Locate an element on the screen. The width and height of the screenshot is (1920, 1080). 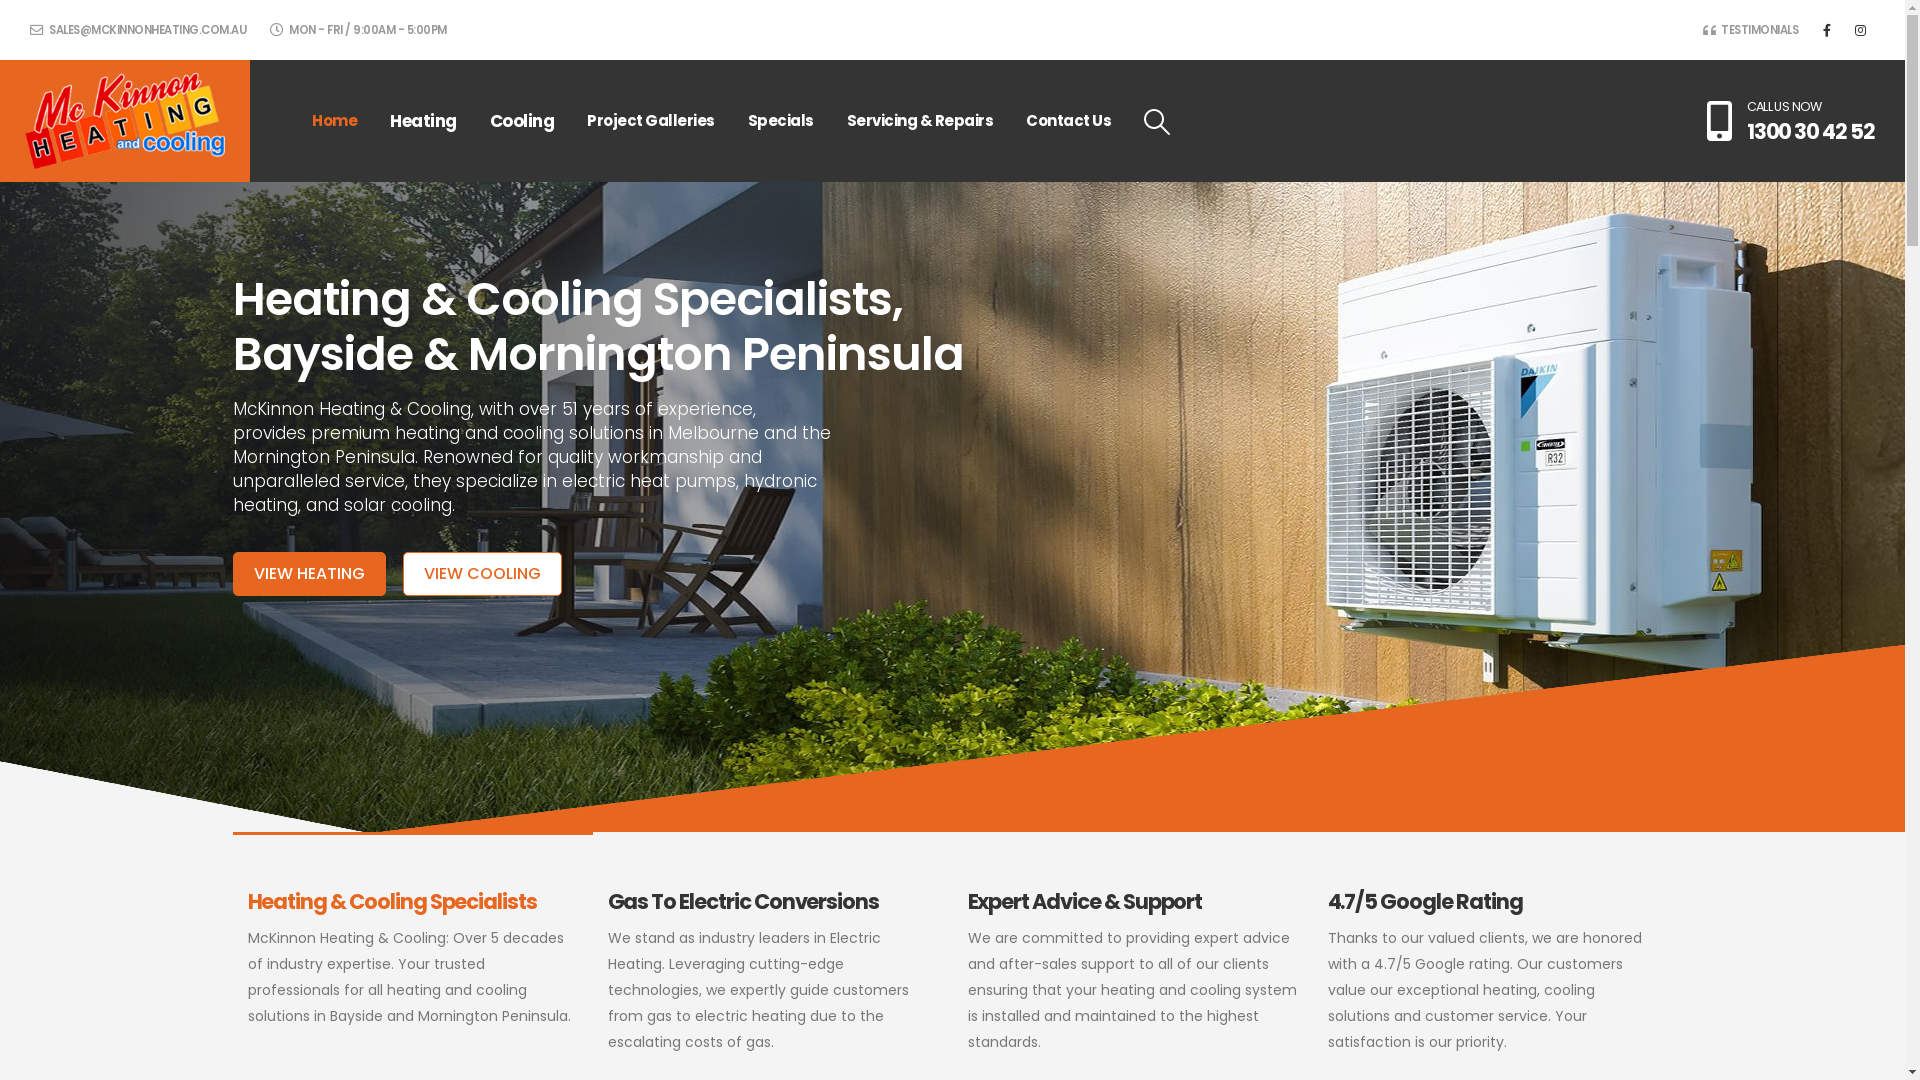
VIEW COOLING is located at coordinates (482, 574).